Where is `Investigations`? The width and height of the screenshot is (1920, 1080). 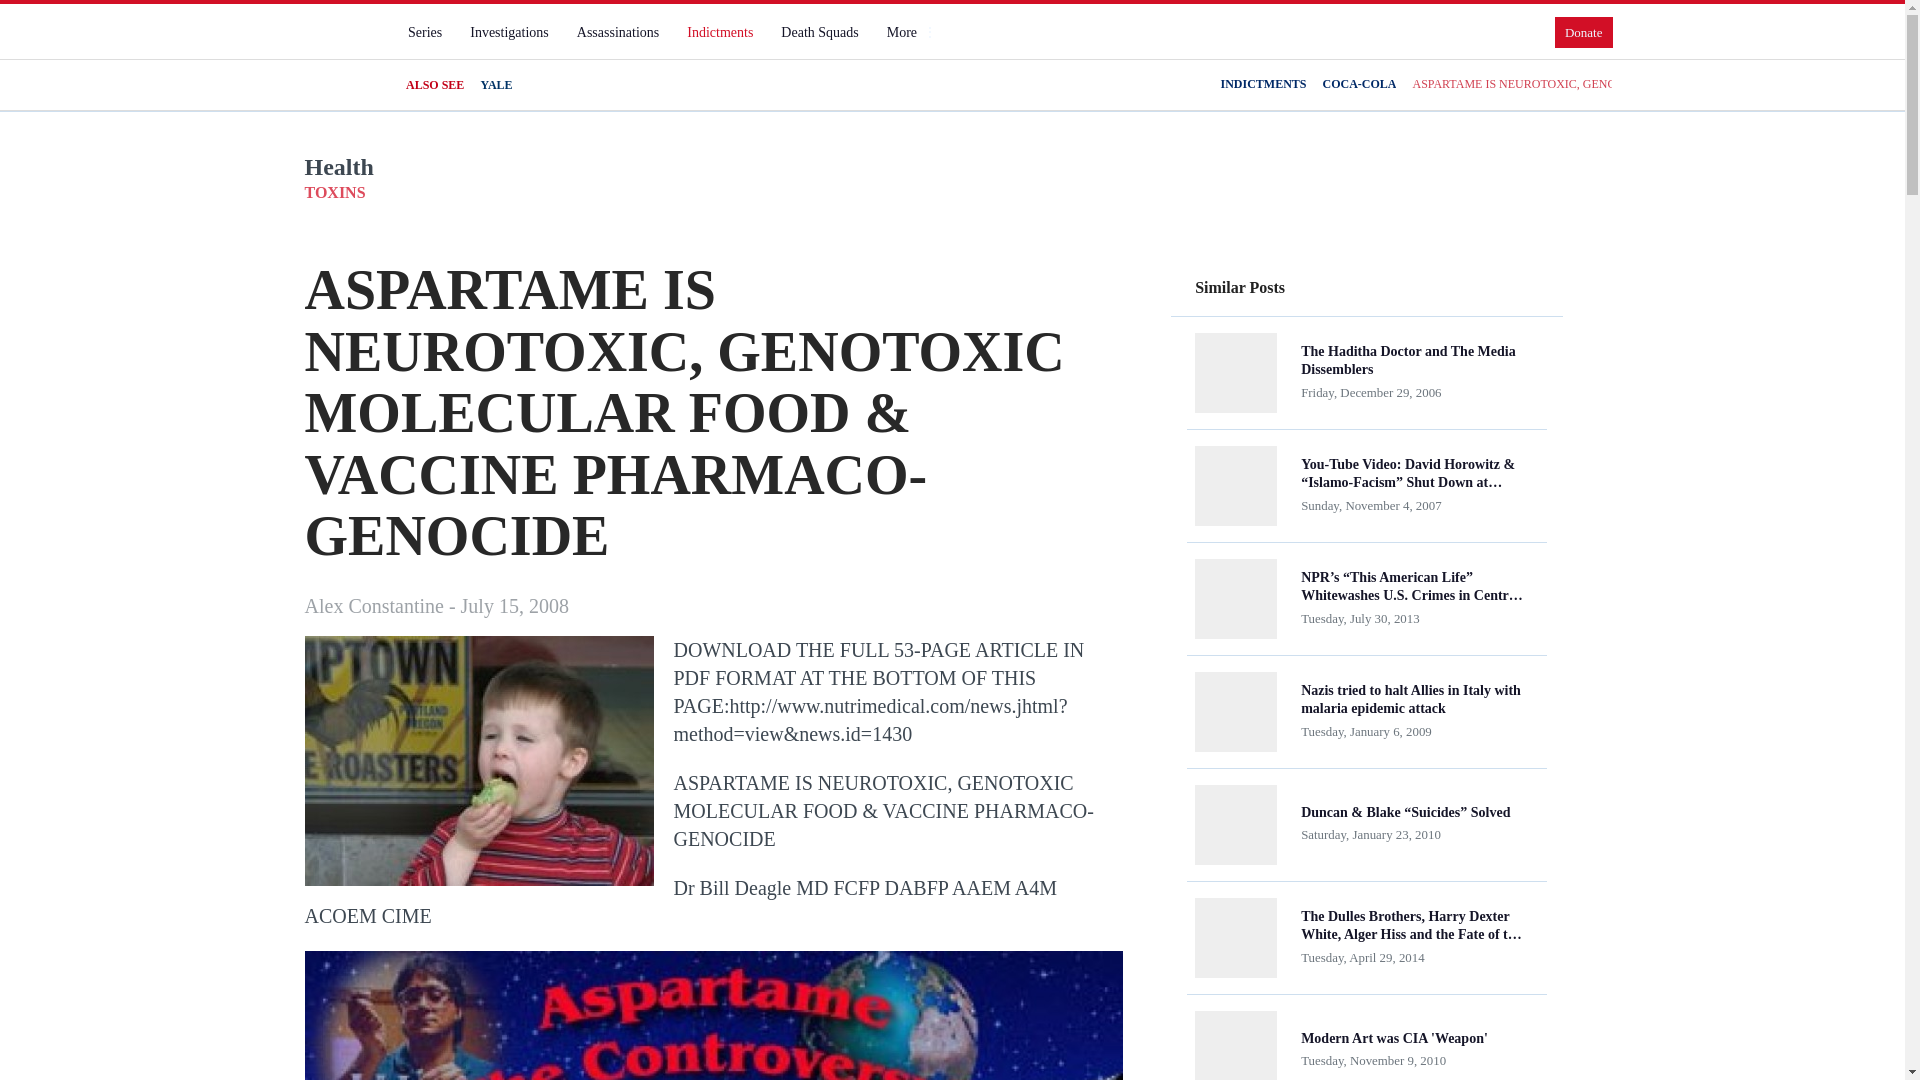 Investigations is located at coordinates (509, 32).